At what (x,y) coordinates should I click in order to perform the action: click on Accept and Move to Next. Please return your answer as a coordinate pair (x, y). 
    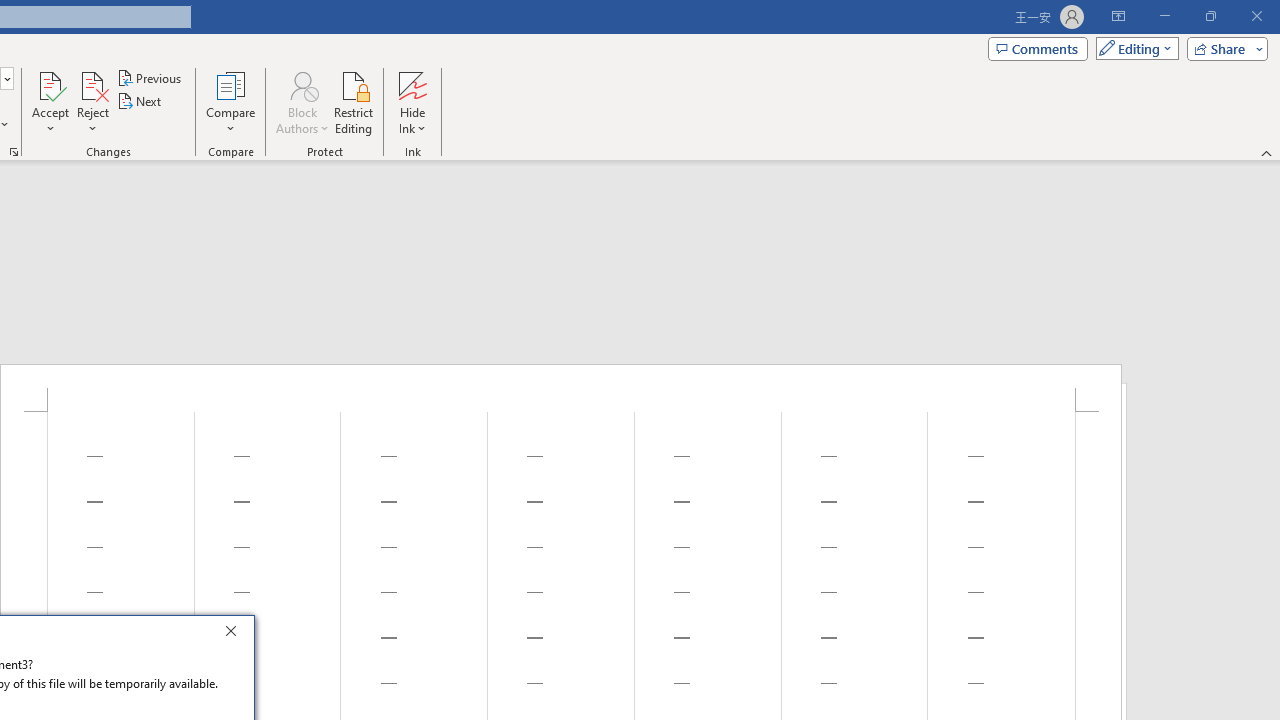
    Looking at the image, I should click on (50, 84).